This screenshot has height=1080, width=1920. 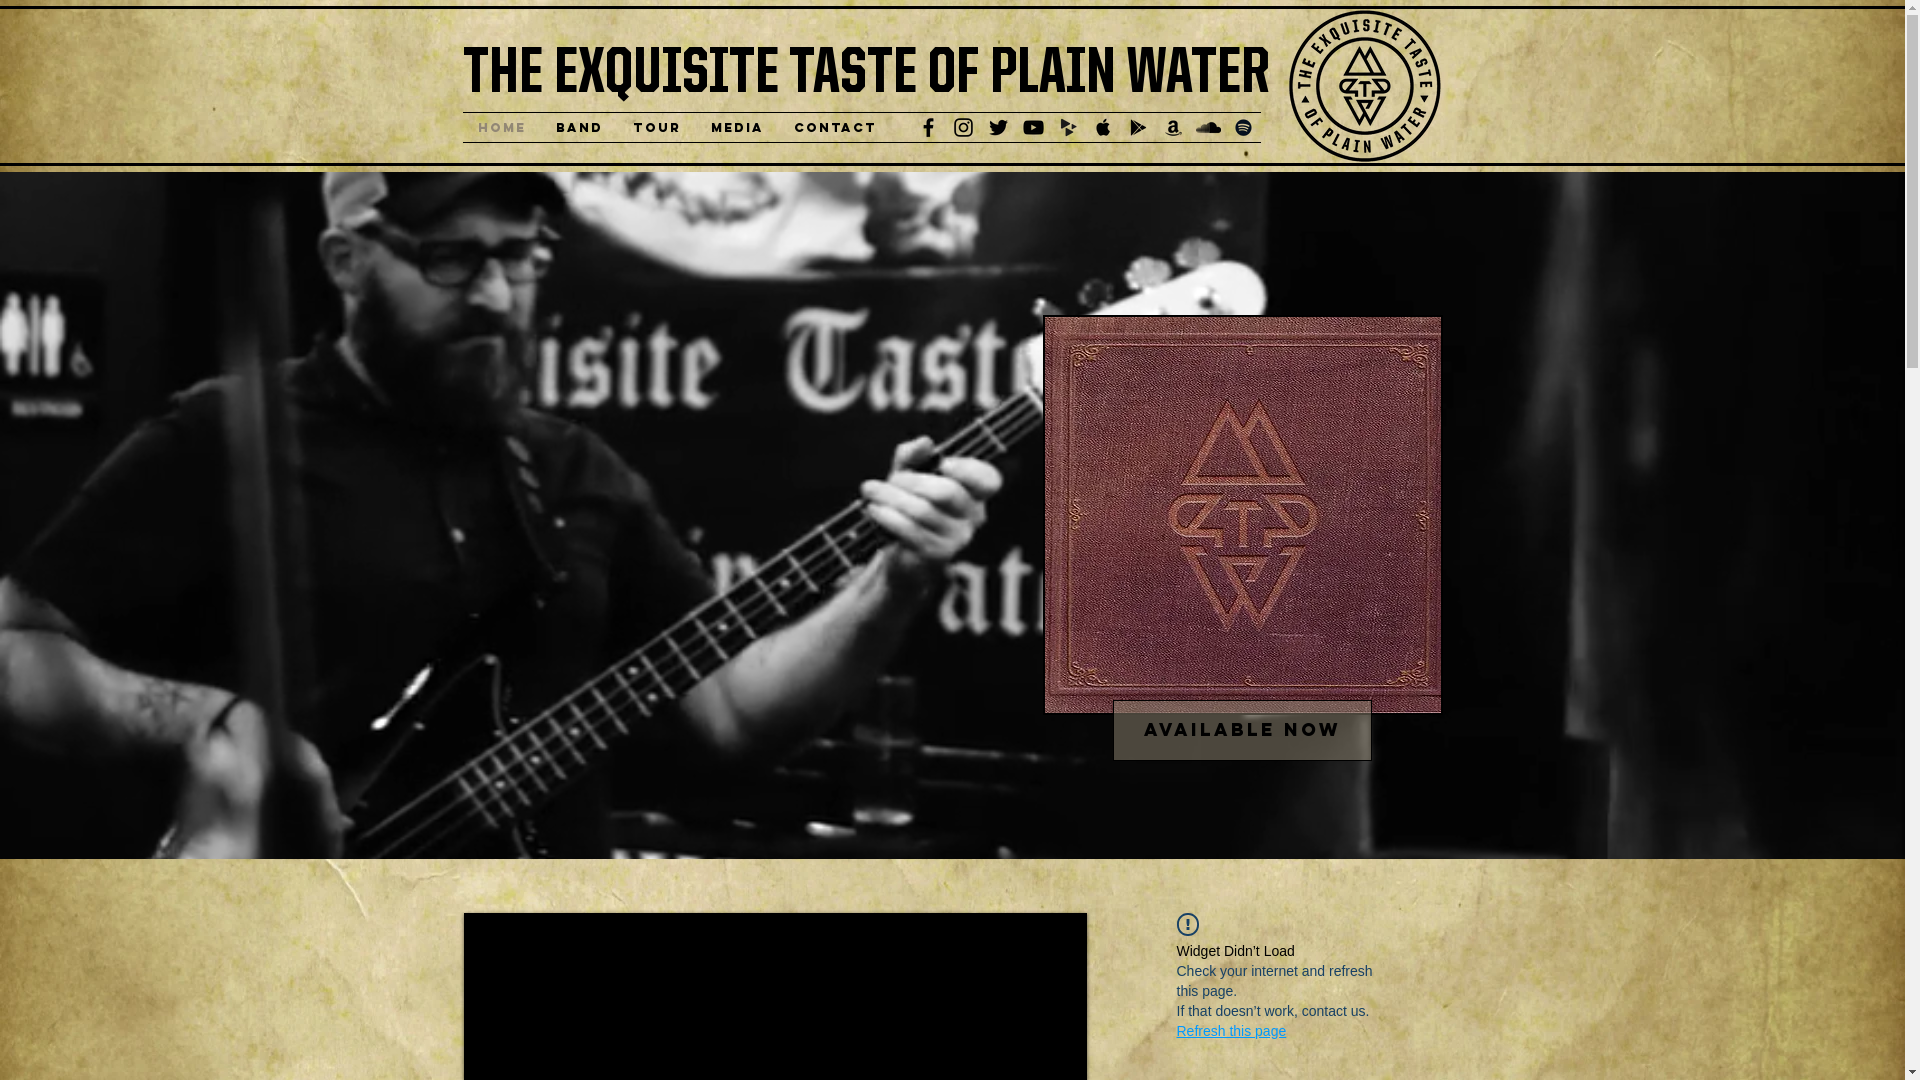 I want to click on Contact, so click(x=834, y=128).